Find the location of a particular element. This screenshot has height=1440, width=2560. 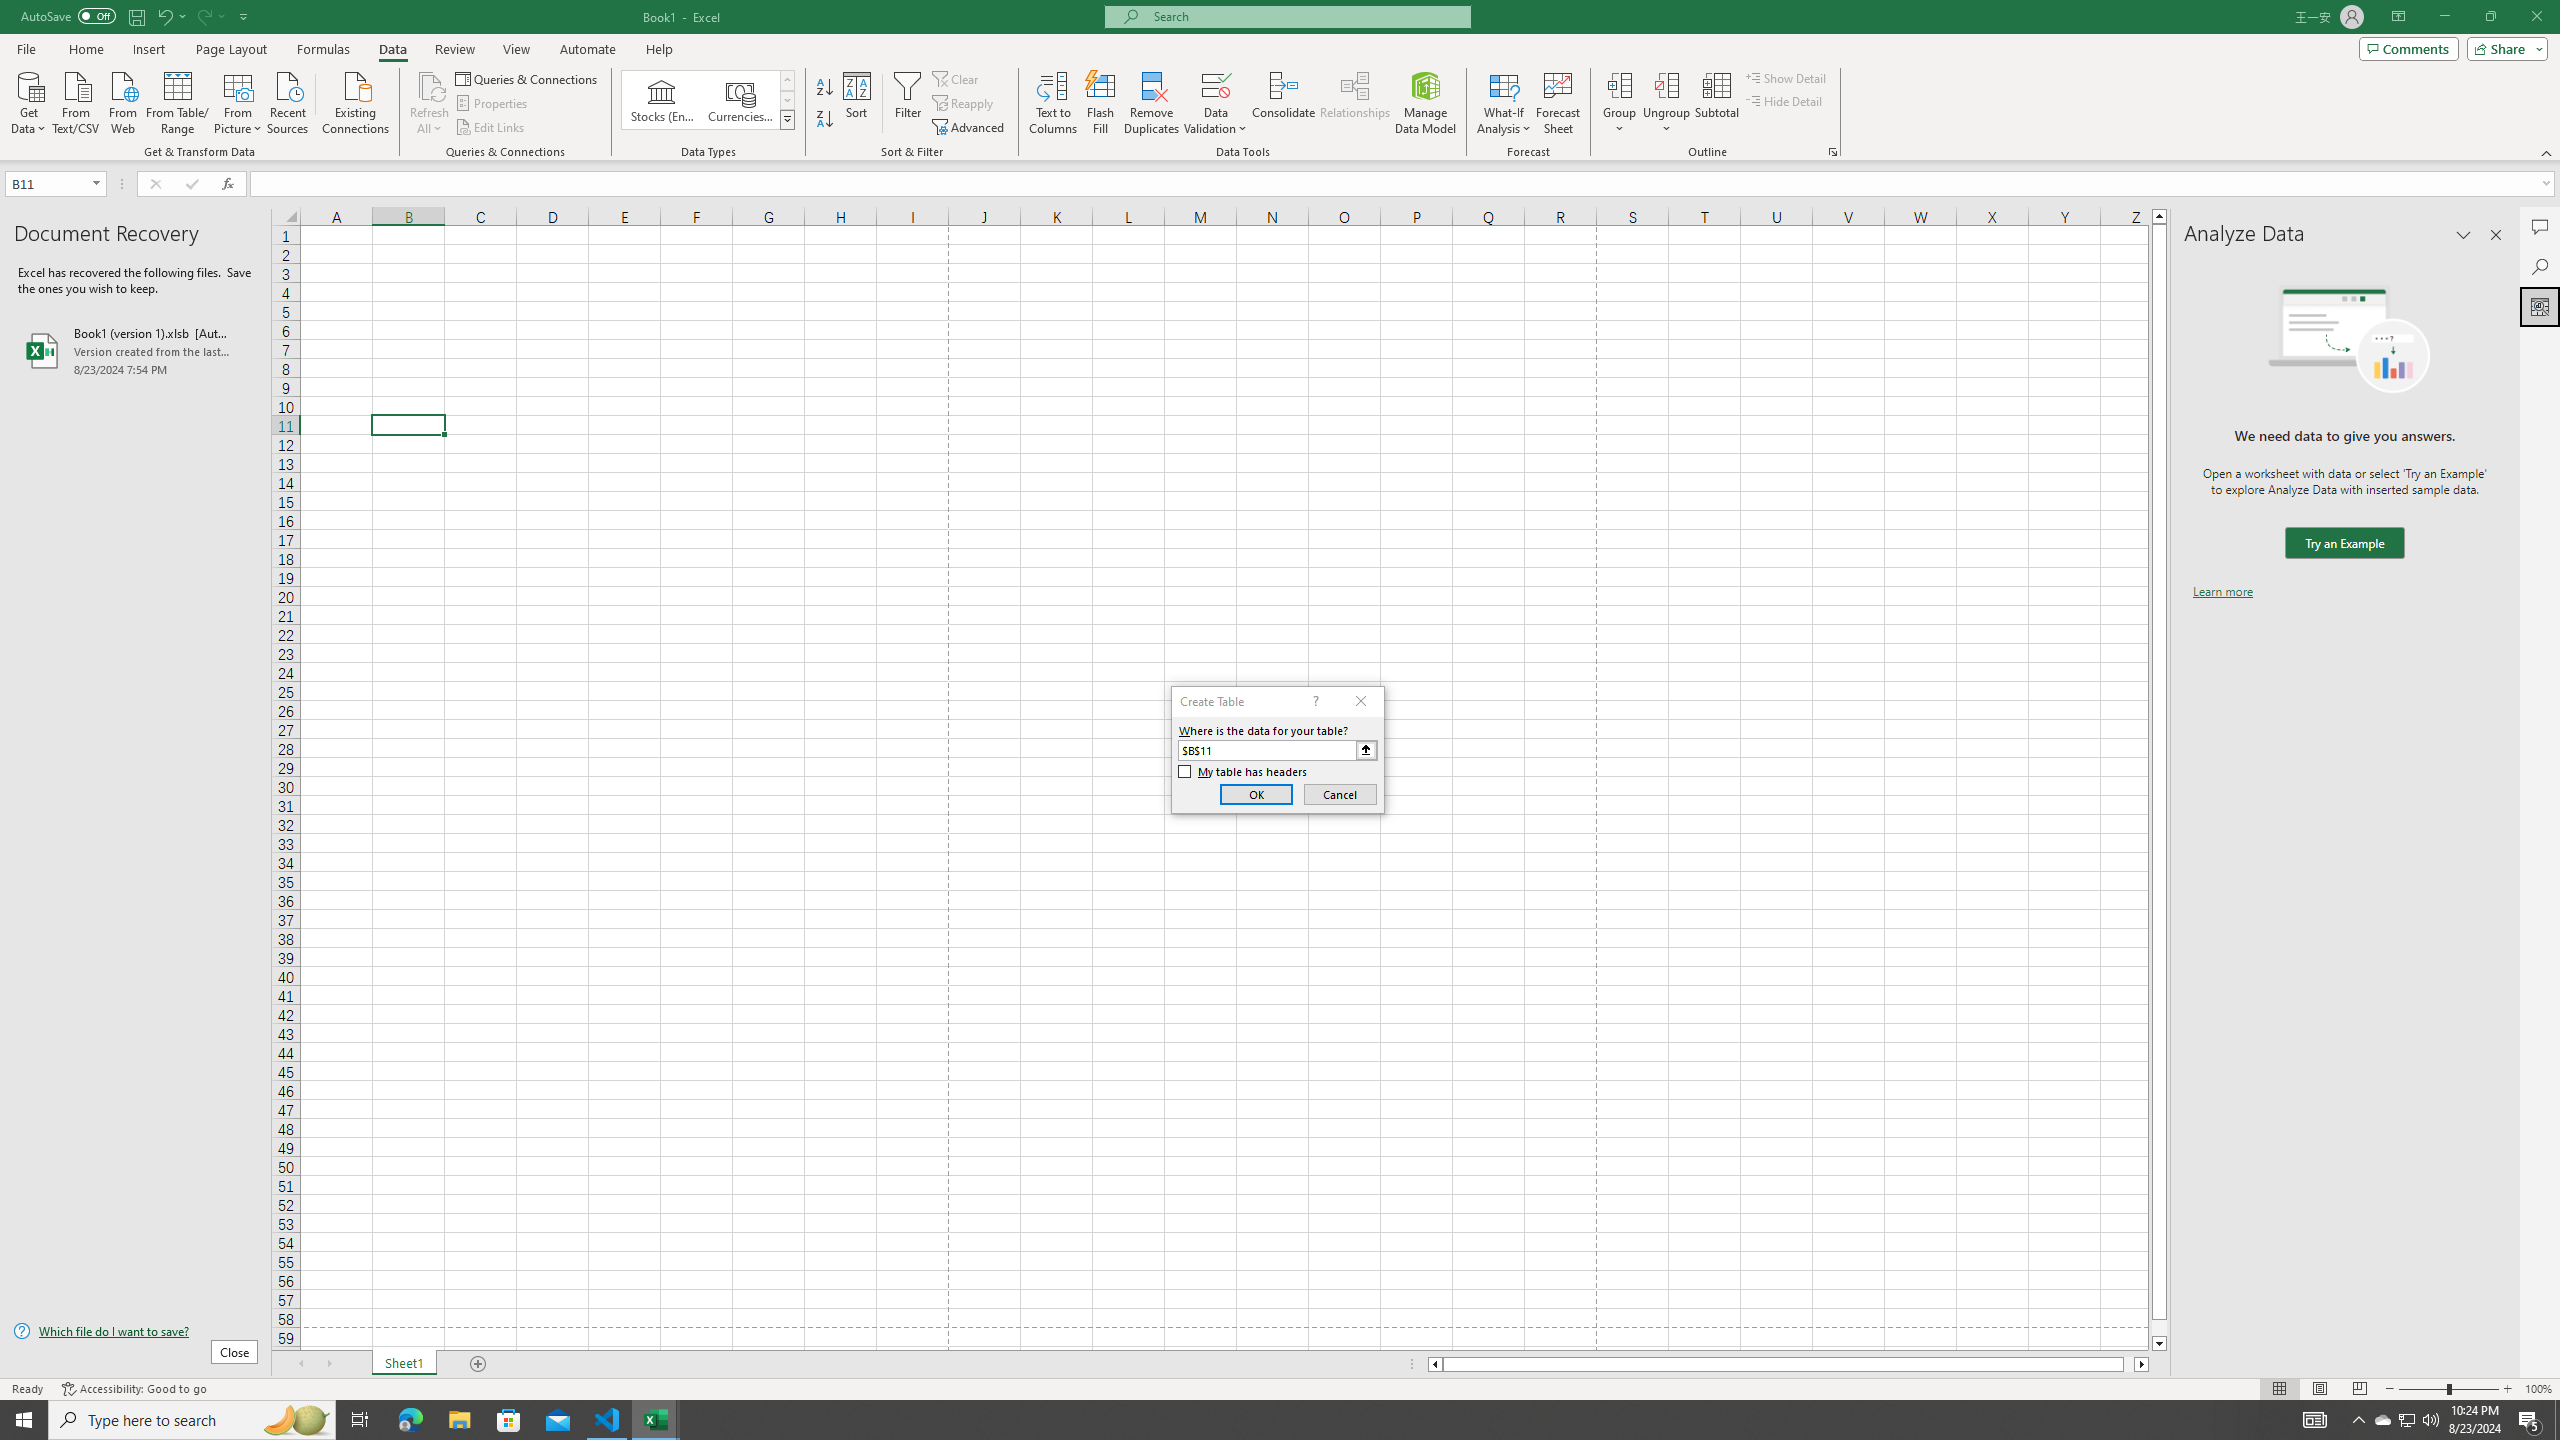

Show Detail is located at coordinates (1786, 78).